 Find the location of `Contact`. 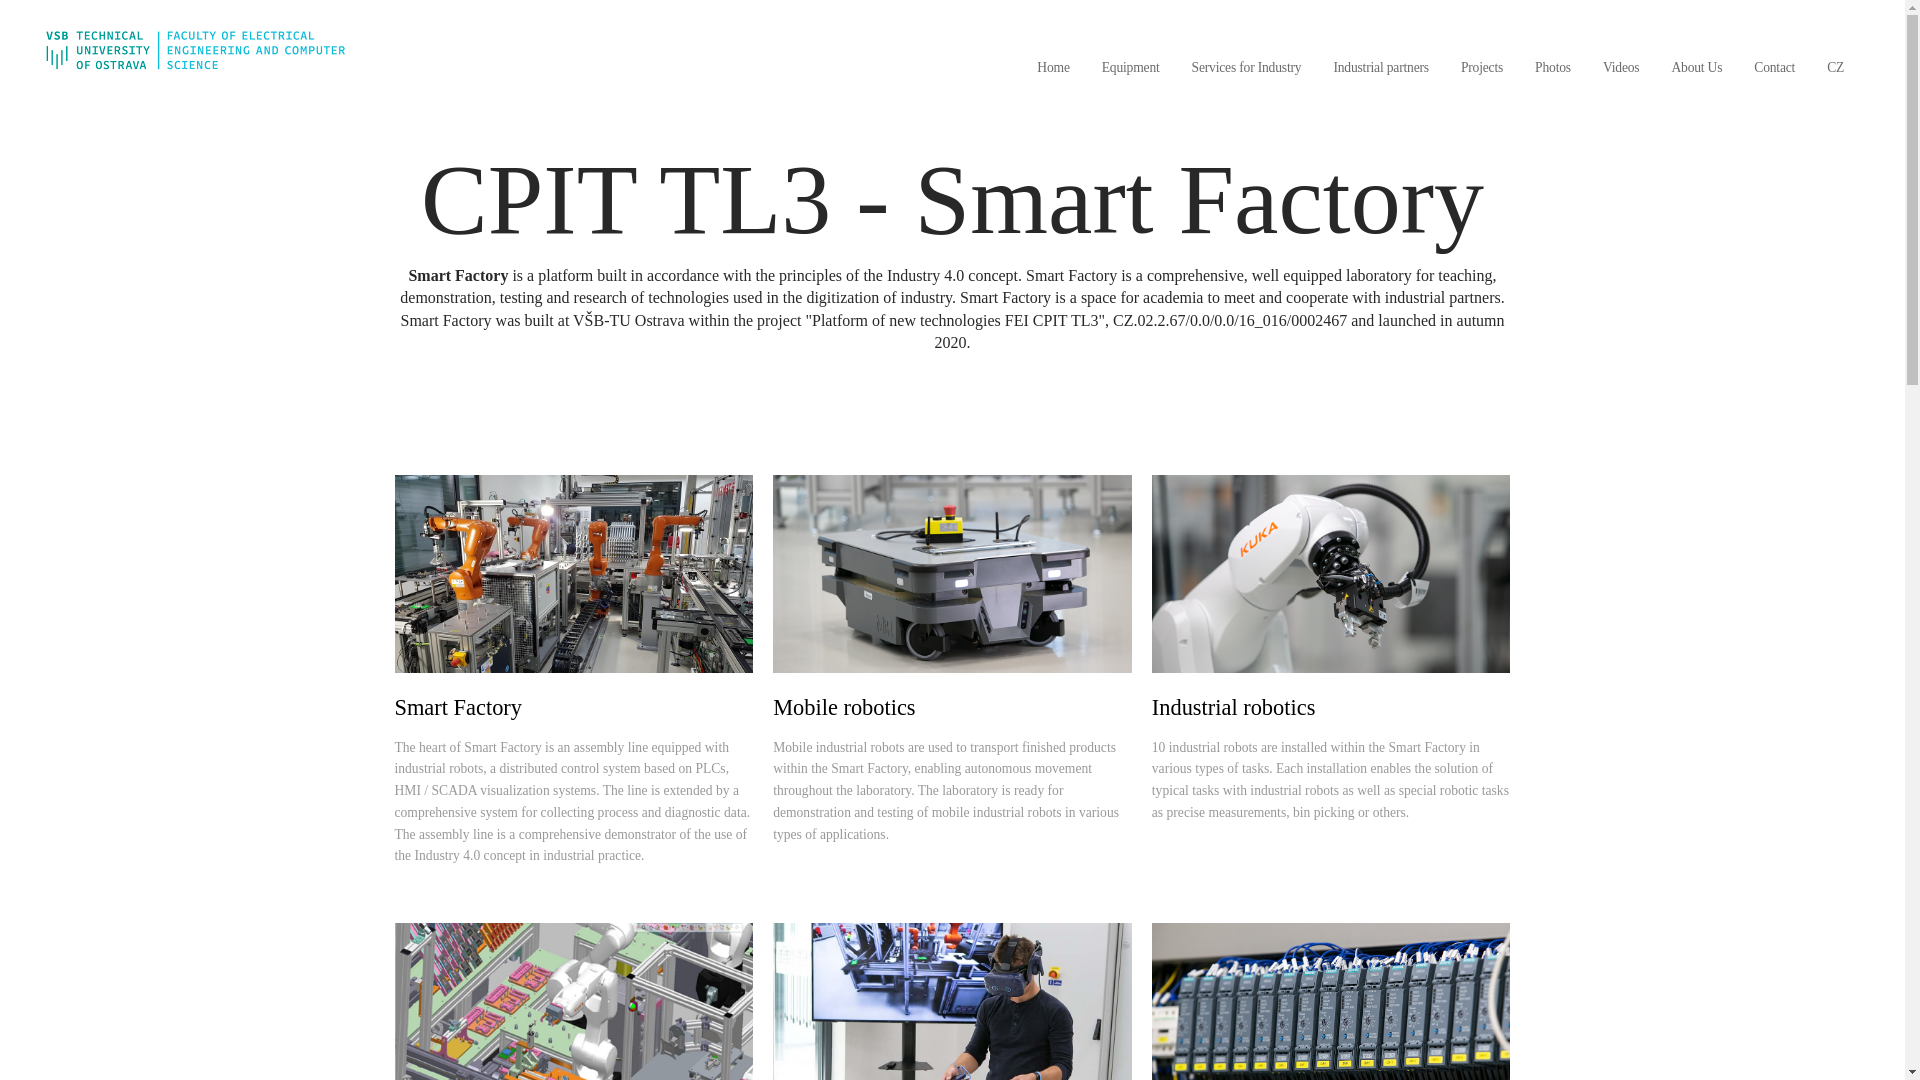

Contact is located at coordinates (1774, 68).